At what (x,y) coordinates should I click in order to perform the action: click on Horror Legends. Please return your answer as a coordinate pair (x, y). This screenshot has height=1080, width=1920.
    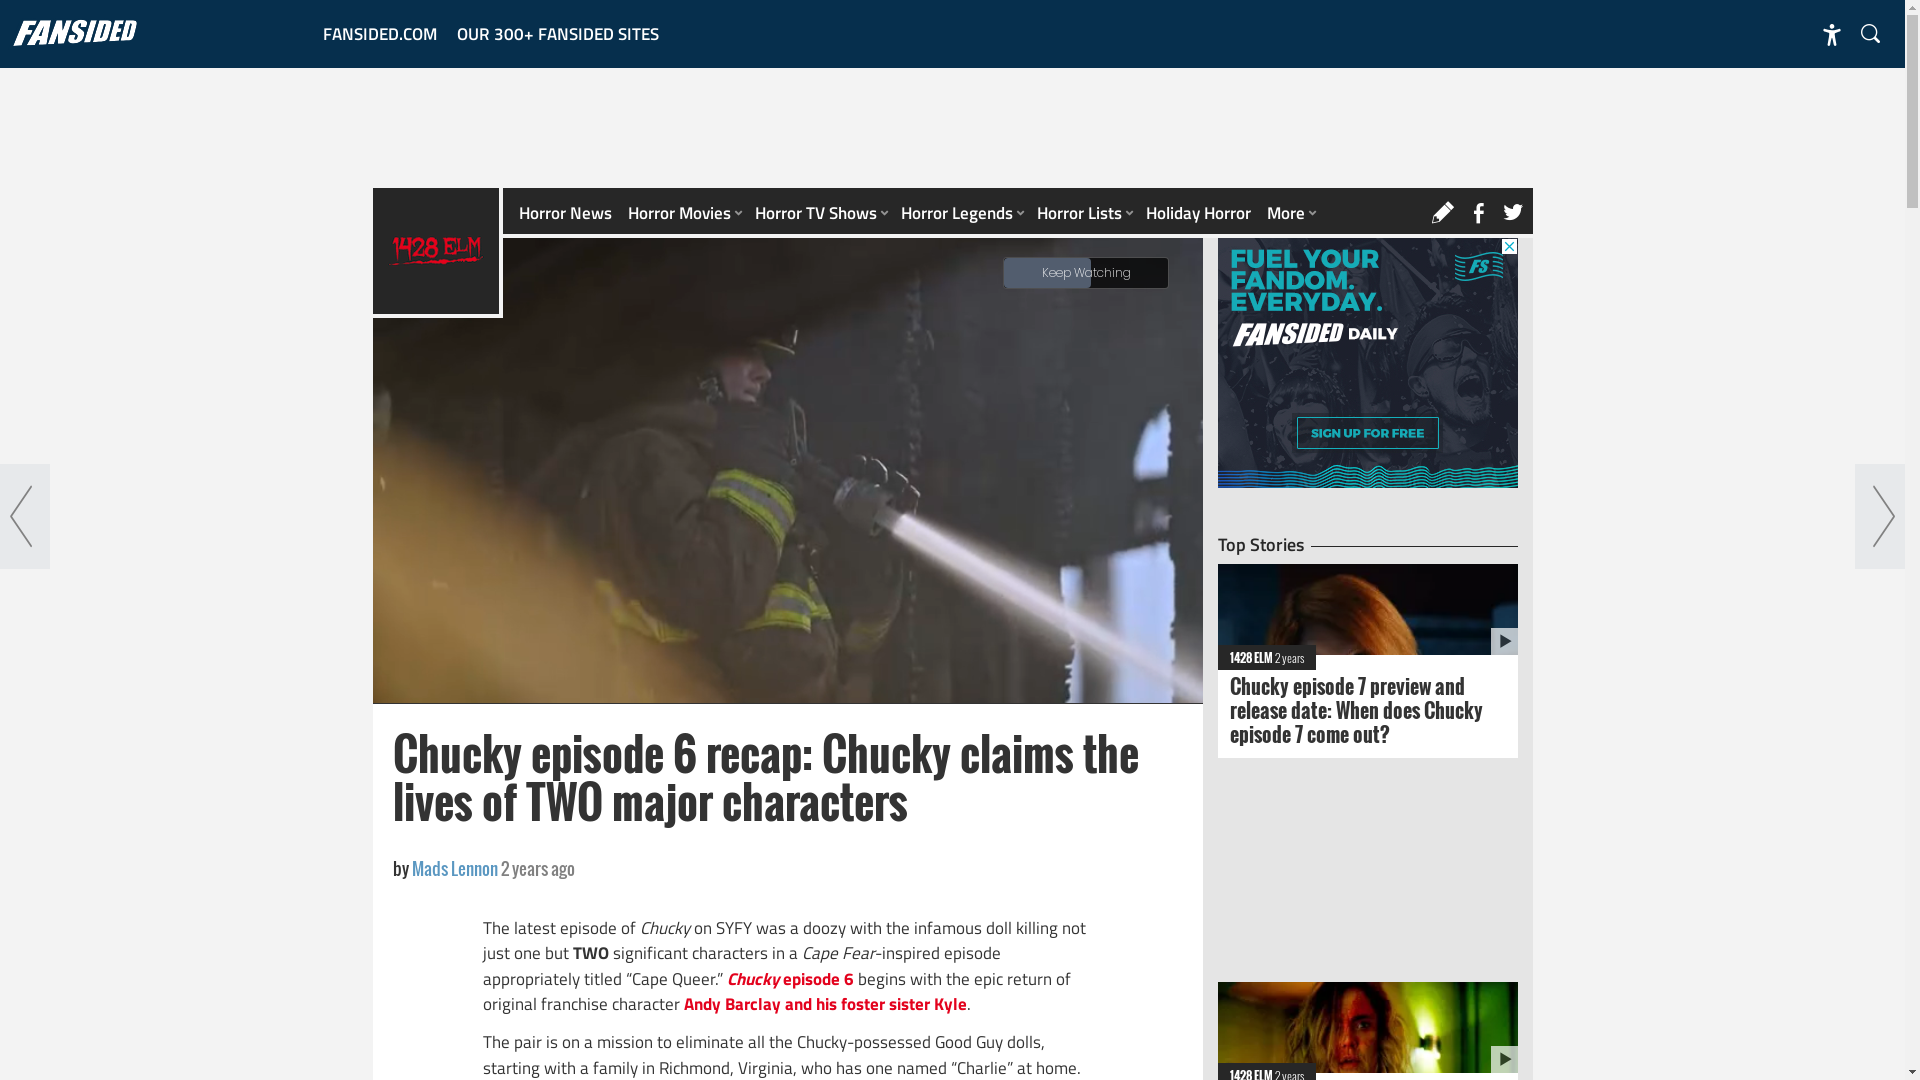
    Looking at the image, I should click on (960, 213).